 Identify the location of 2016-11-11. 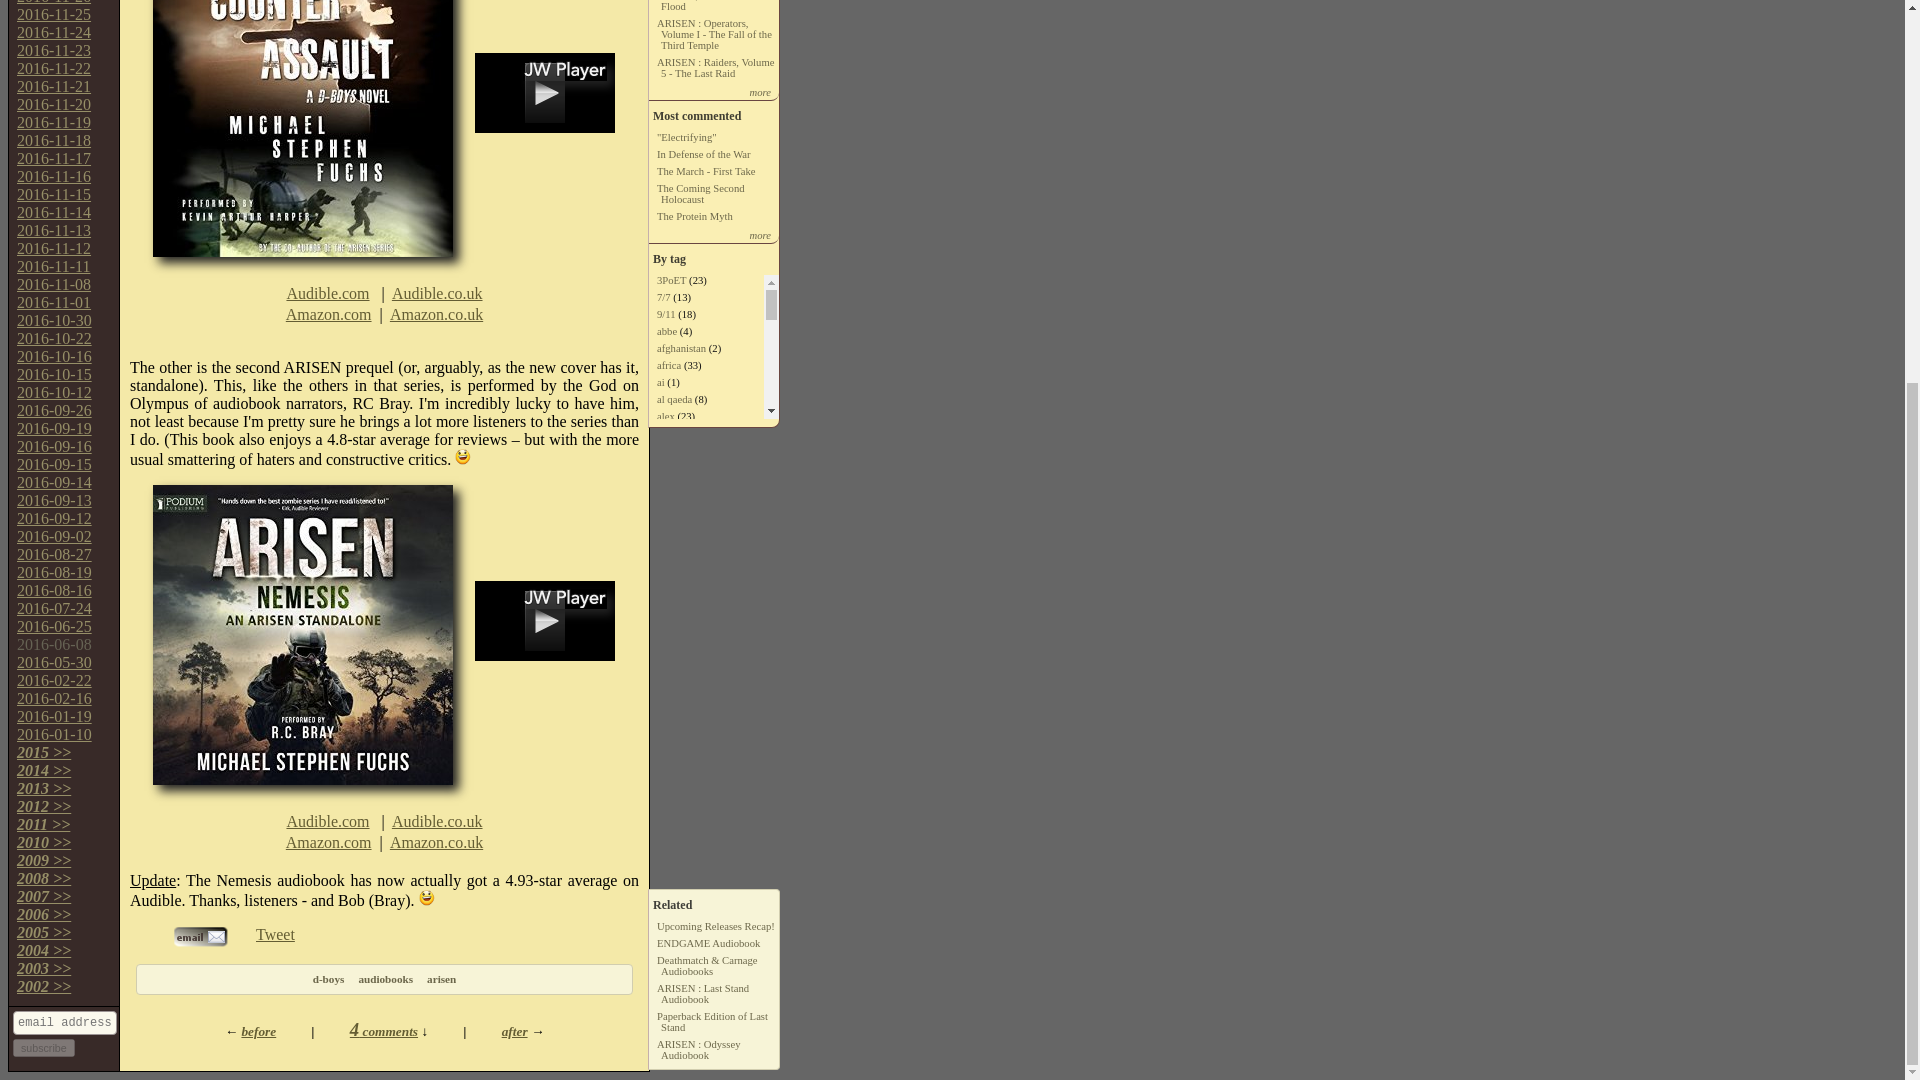
(54, 266).